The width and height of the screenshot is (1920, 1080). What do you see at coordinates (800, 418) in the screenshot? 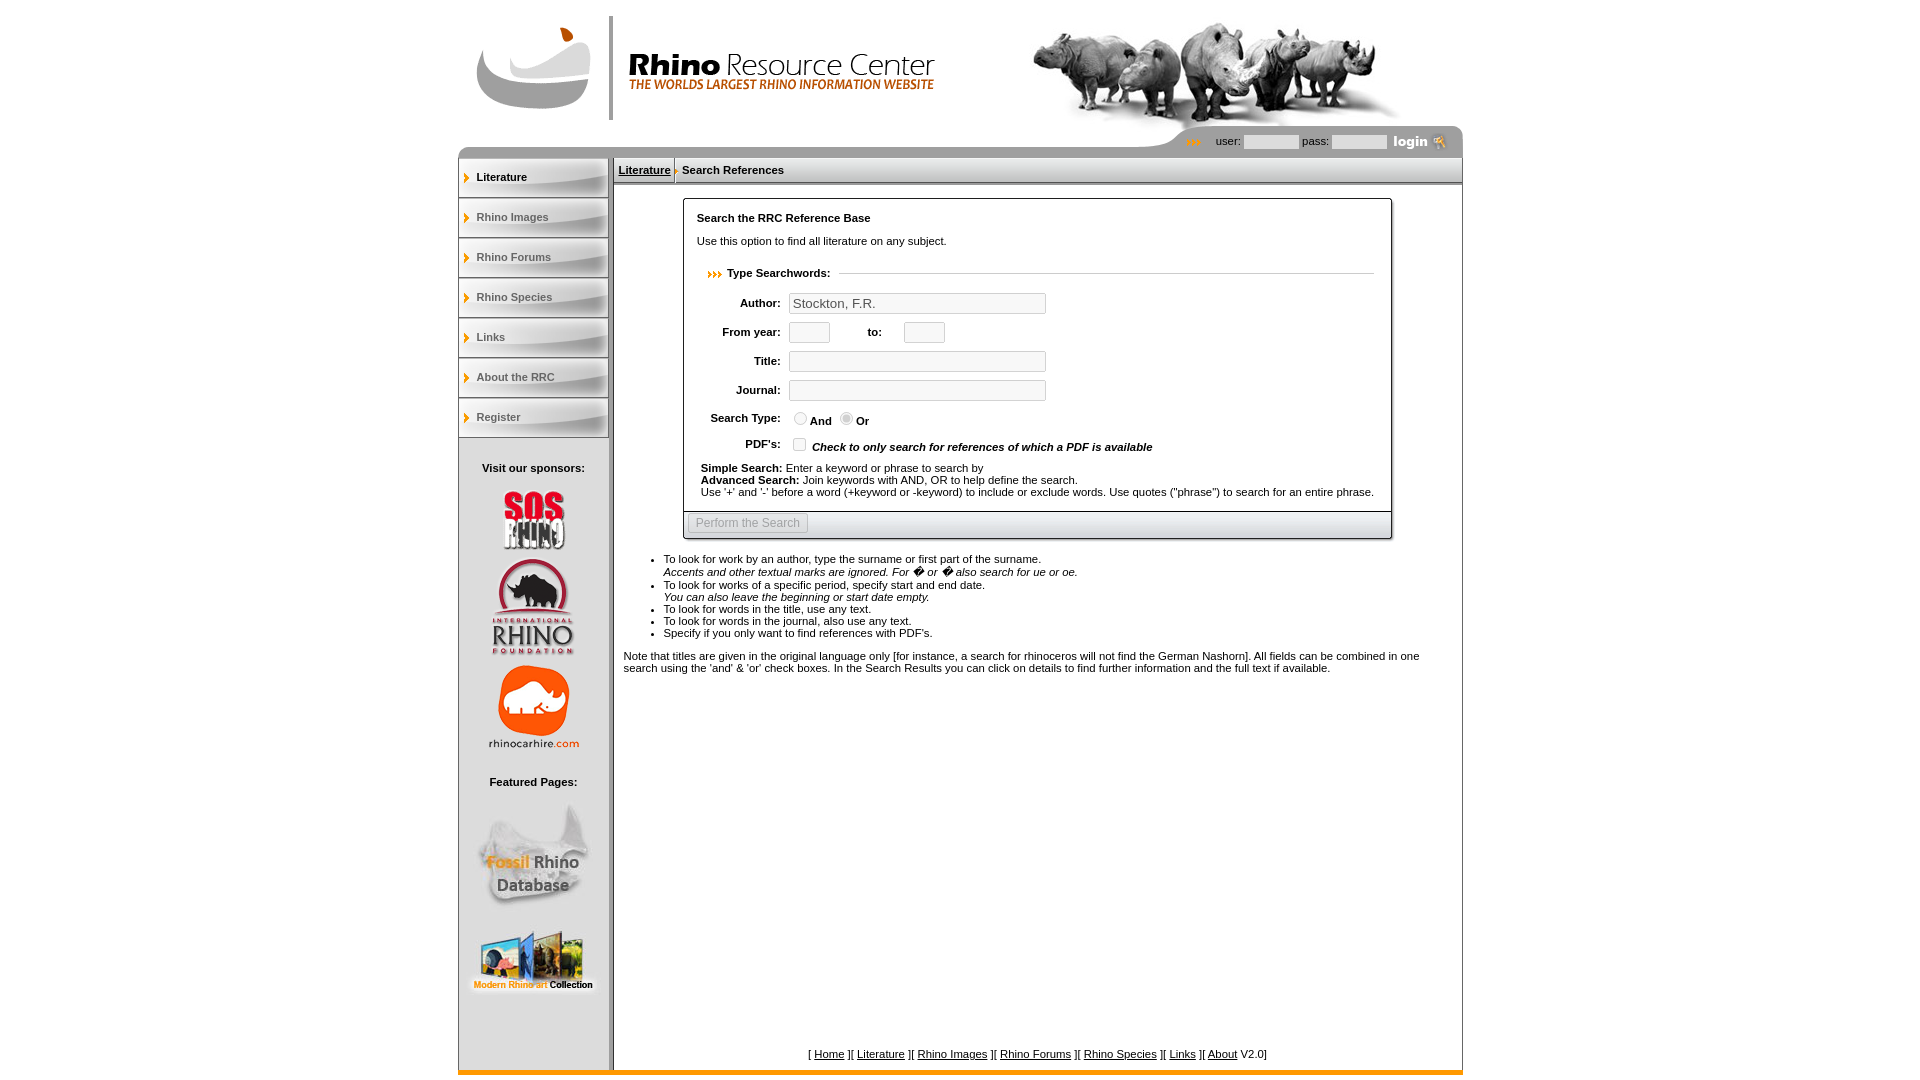
I see `and` at bounding box center [800, 418].